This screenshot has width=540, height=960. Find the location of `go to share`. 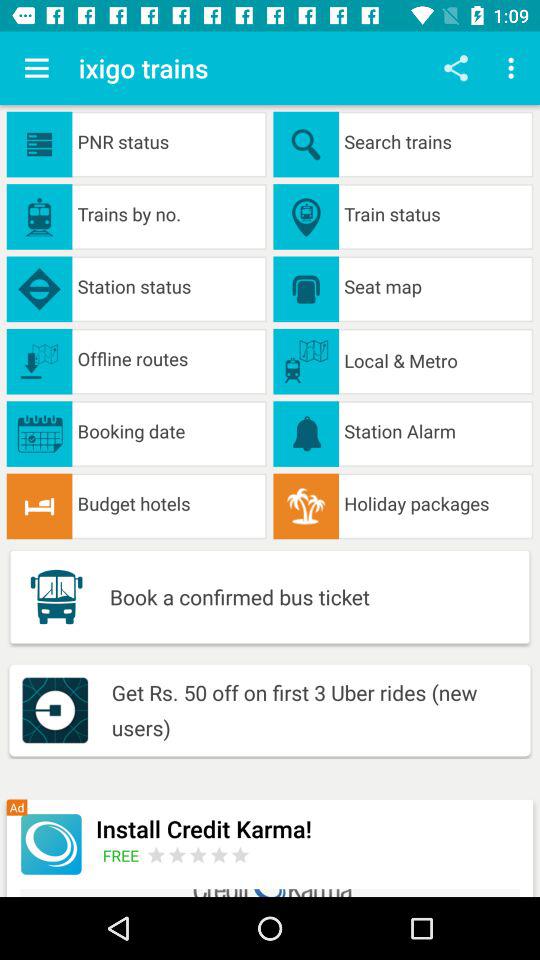

go to share is located at coordinates (456, 68).